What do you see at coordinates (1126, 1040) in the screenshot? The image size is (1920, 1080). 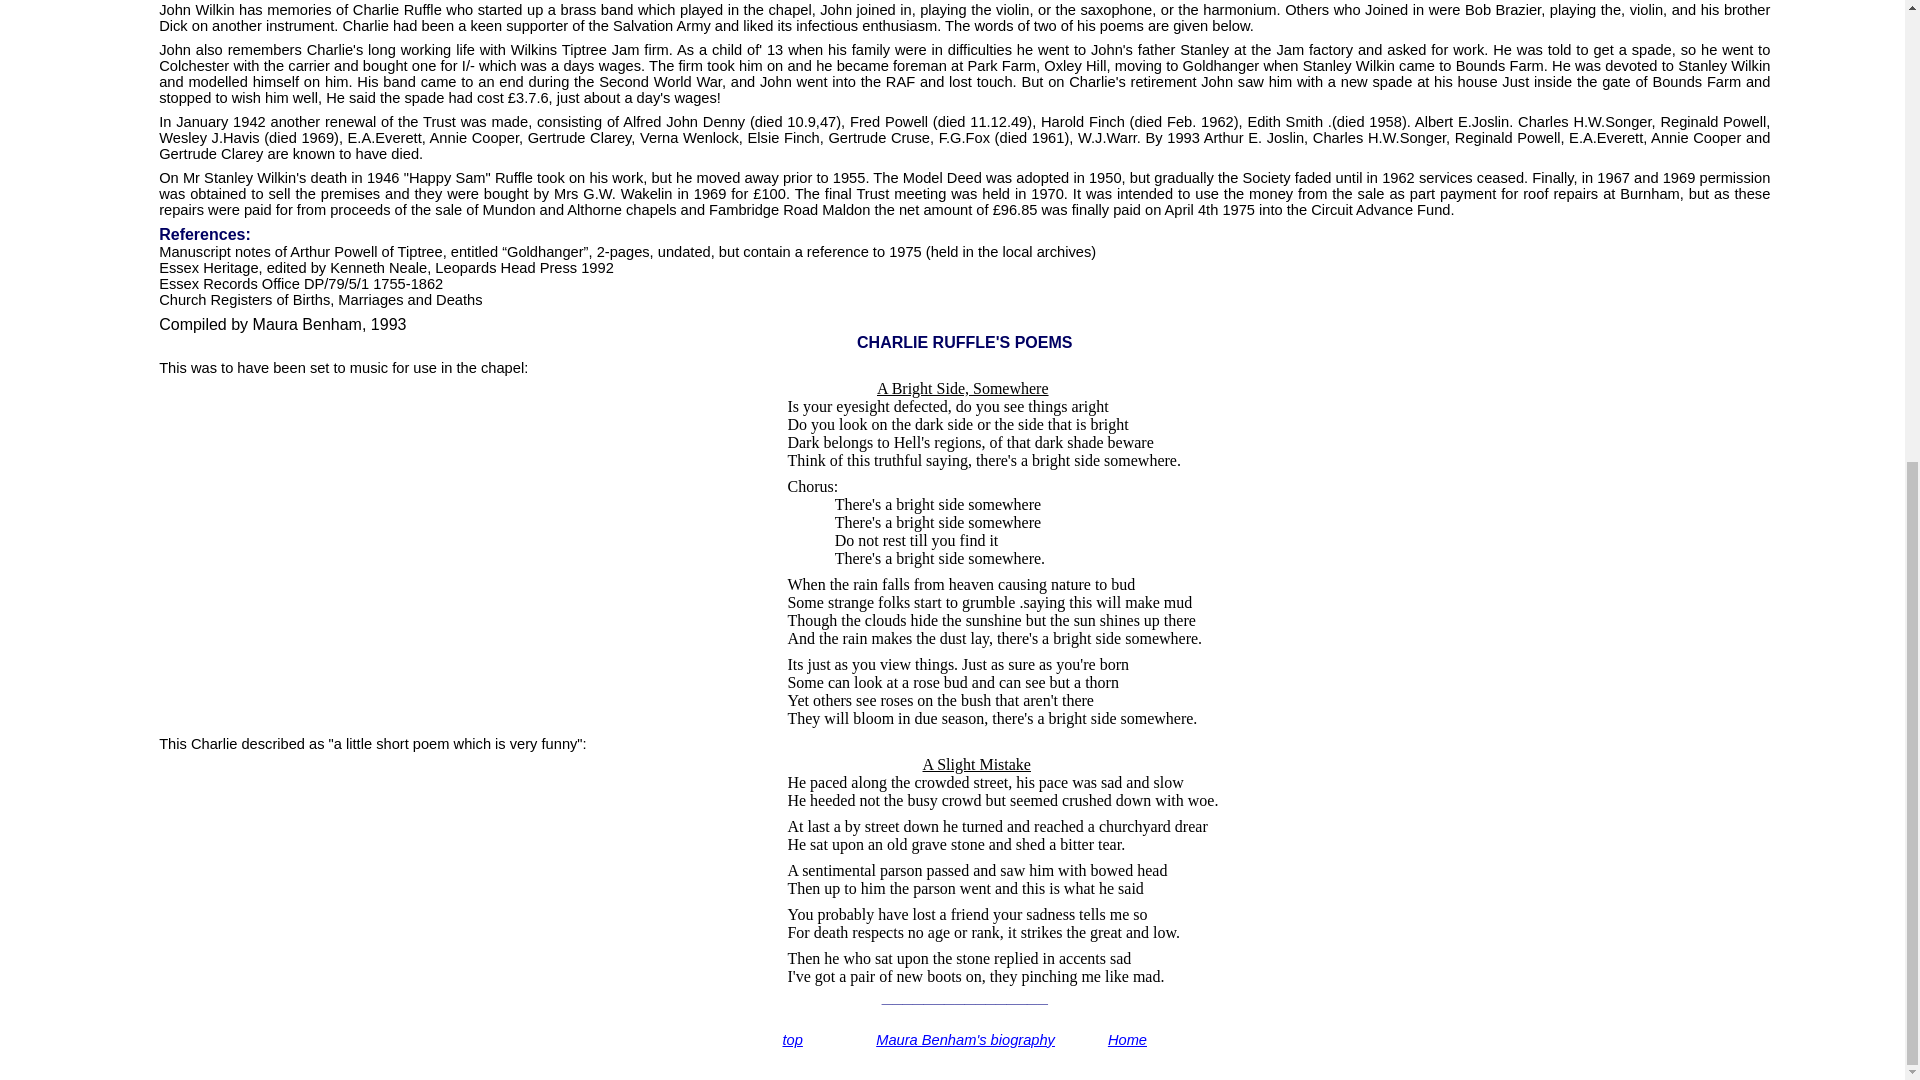 I see `Home` at bounding box center [1126, 1040].